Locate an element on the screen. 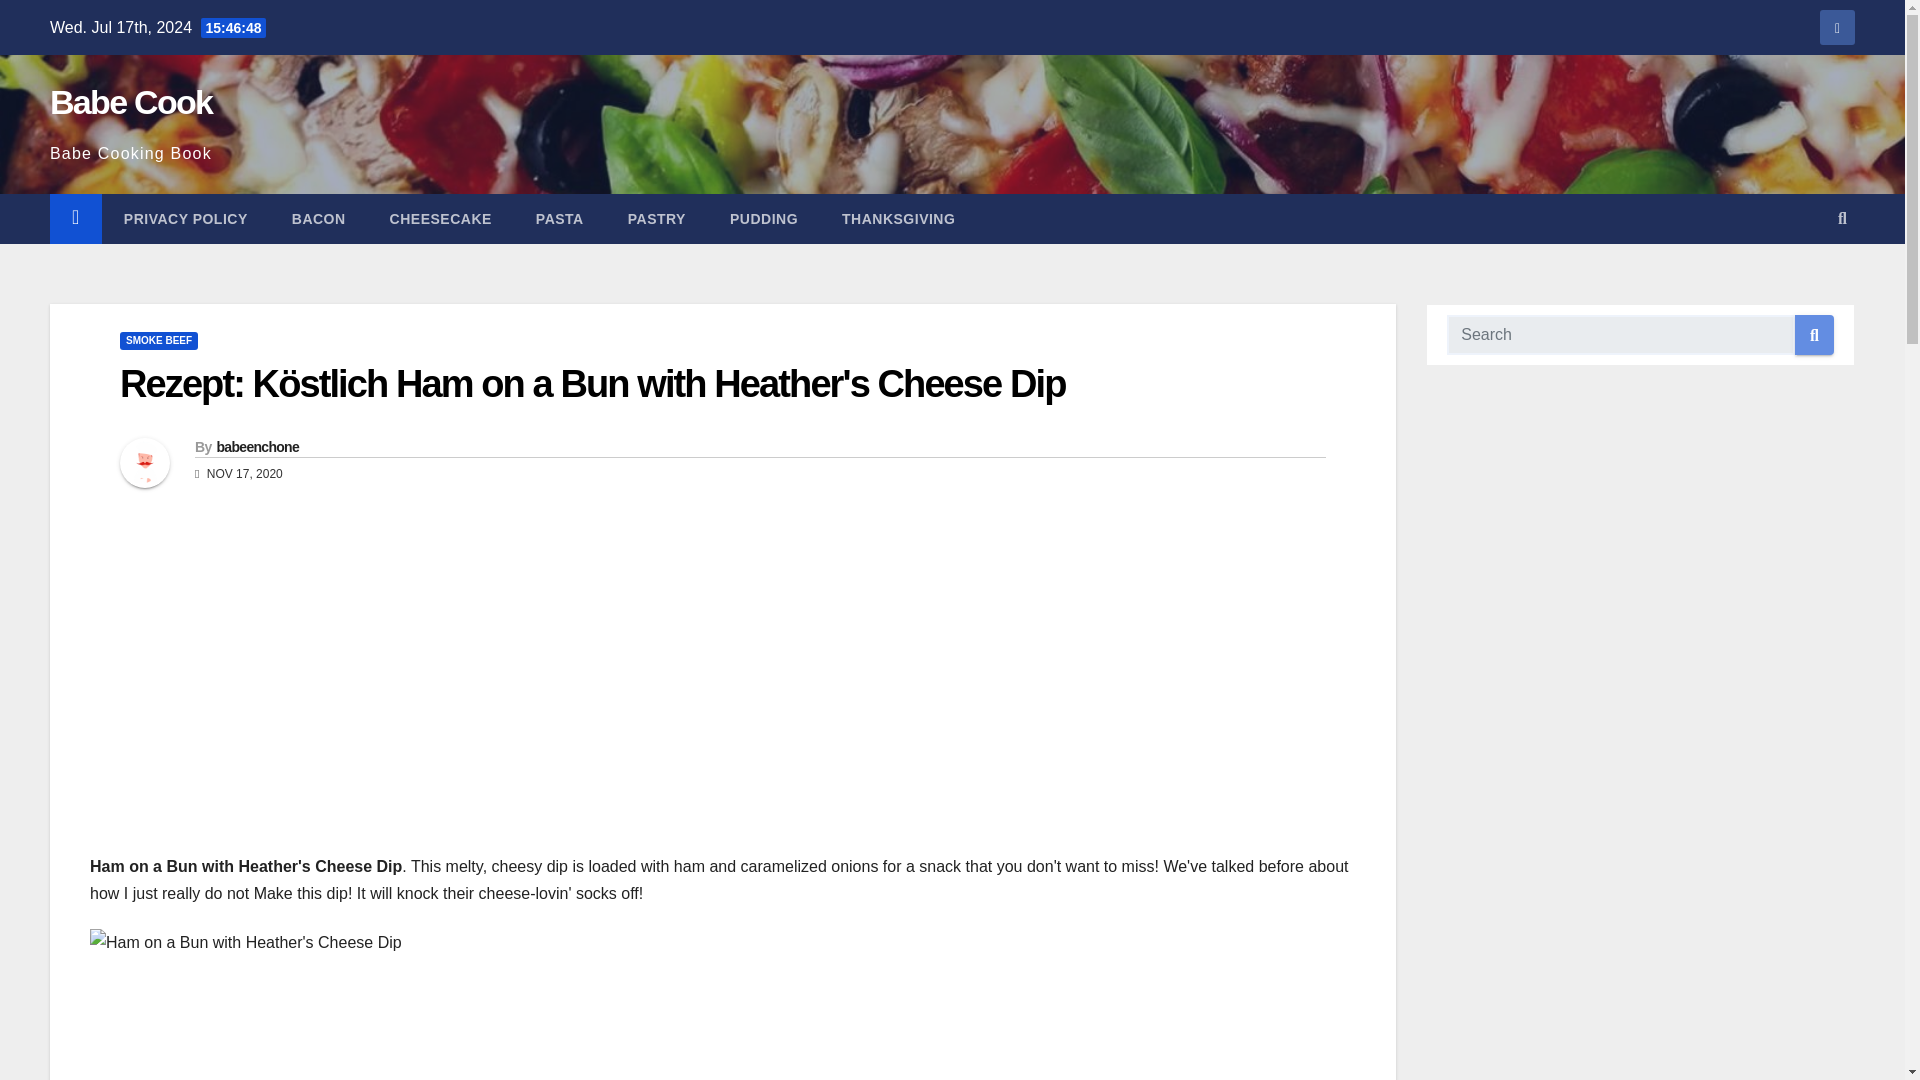  PUDDING is located at coordinates (764, 219).